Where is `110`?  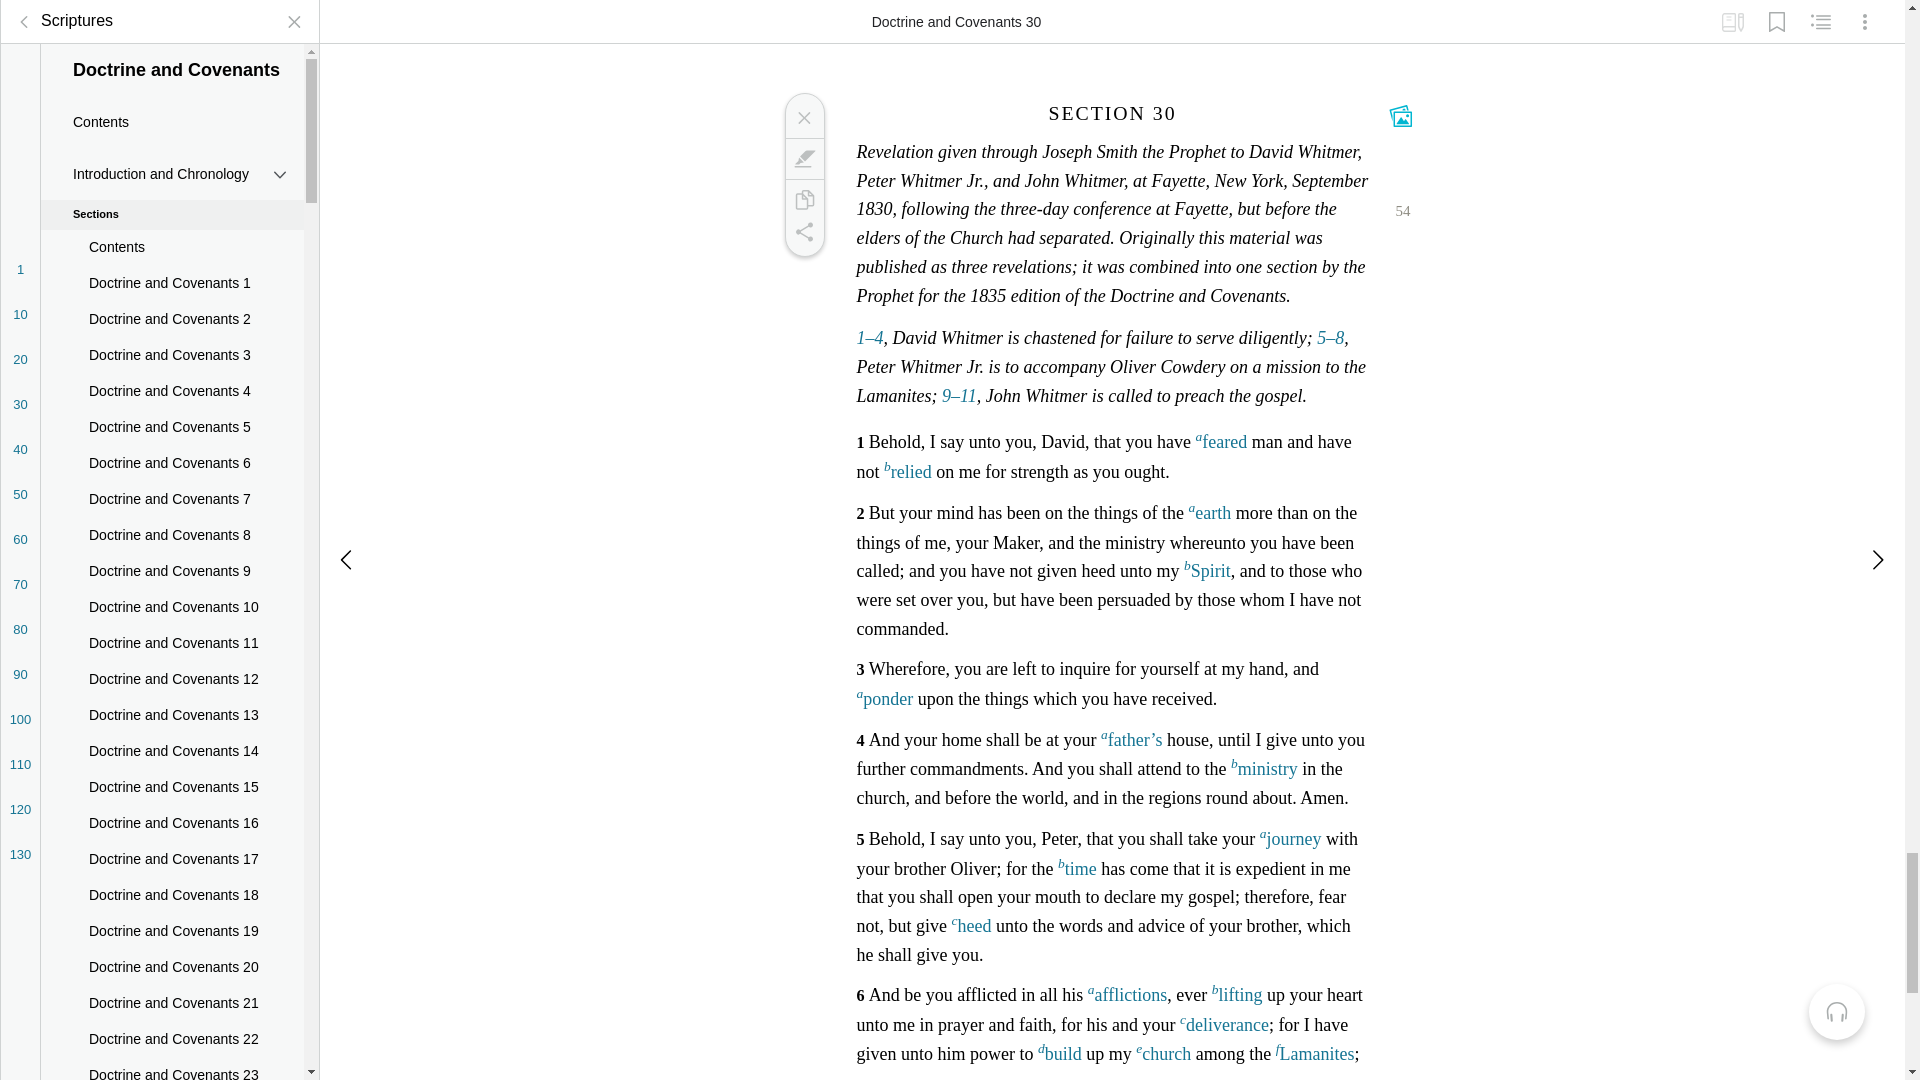 110 is located at coordinates (20, 749).